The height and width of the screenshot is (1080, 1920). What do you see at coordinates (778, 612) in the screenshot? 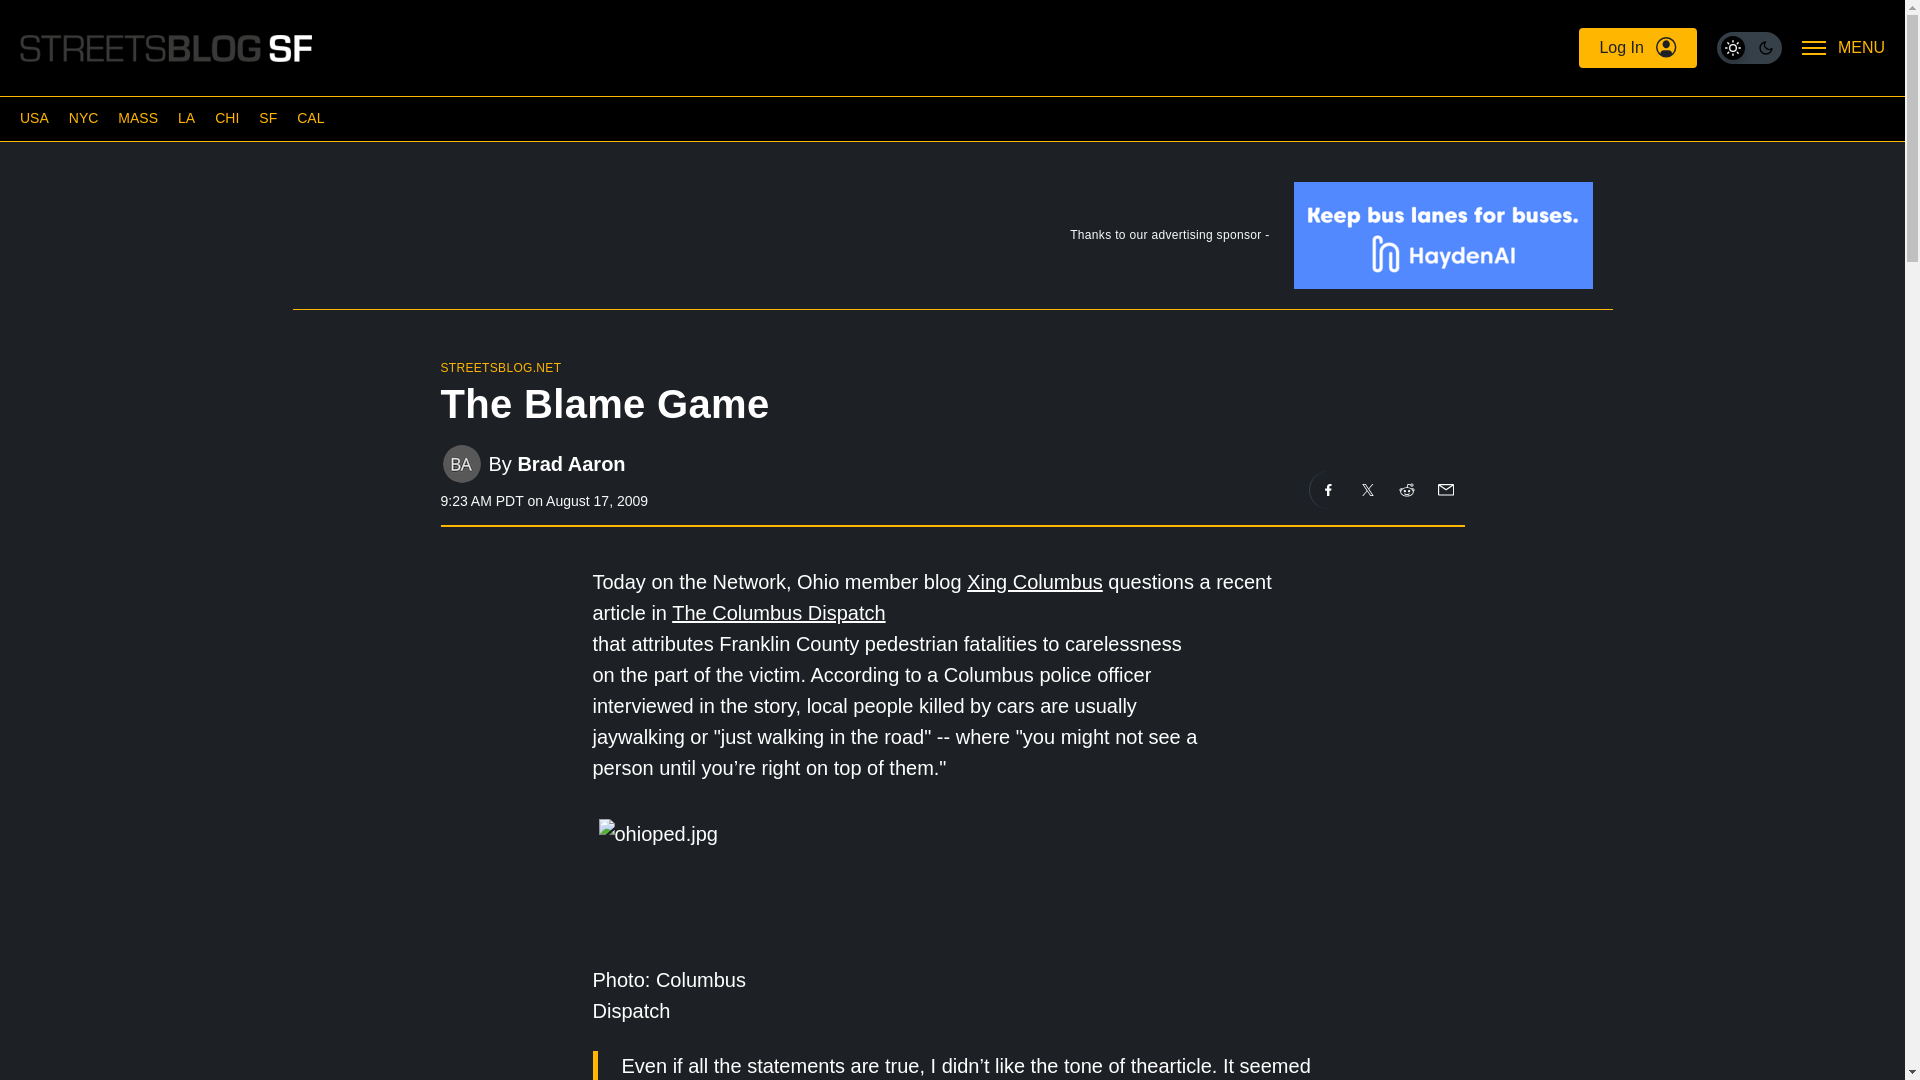
I see `The Columbus Dispatch` at bounding box center [778, 612].